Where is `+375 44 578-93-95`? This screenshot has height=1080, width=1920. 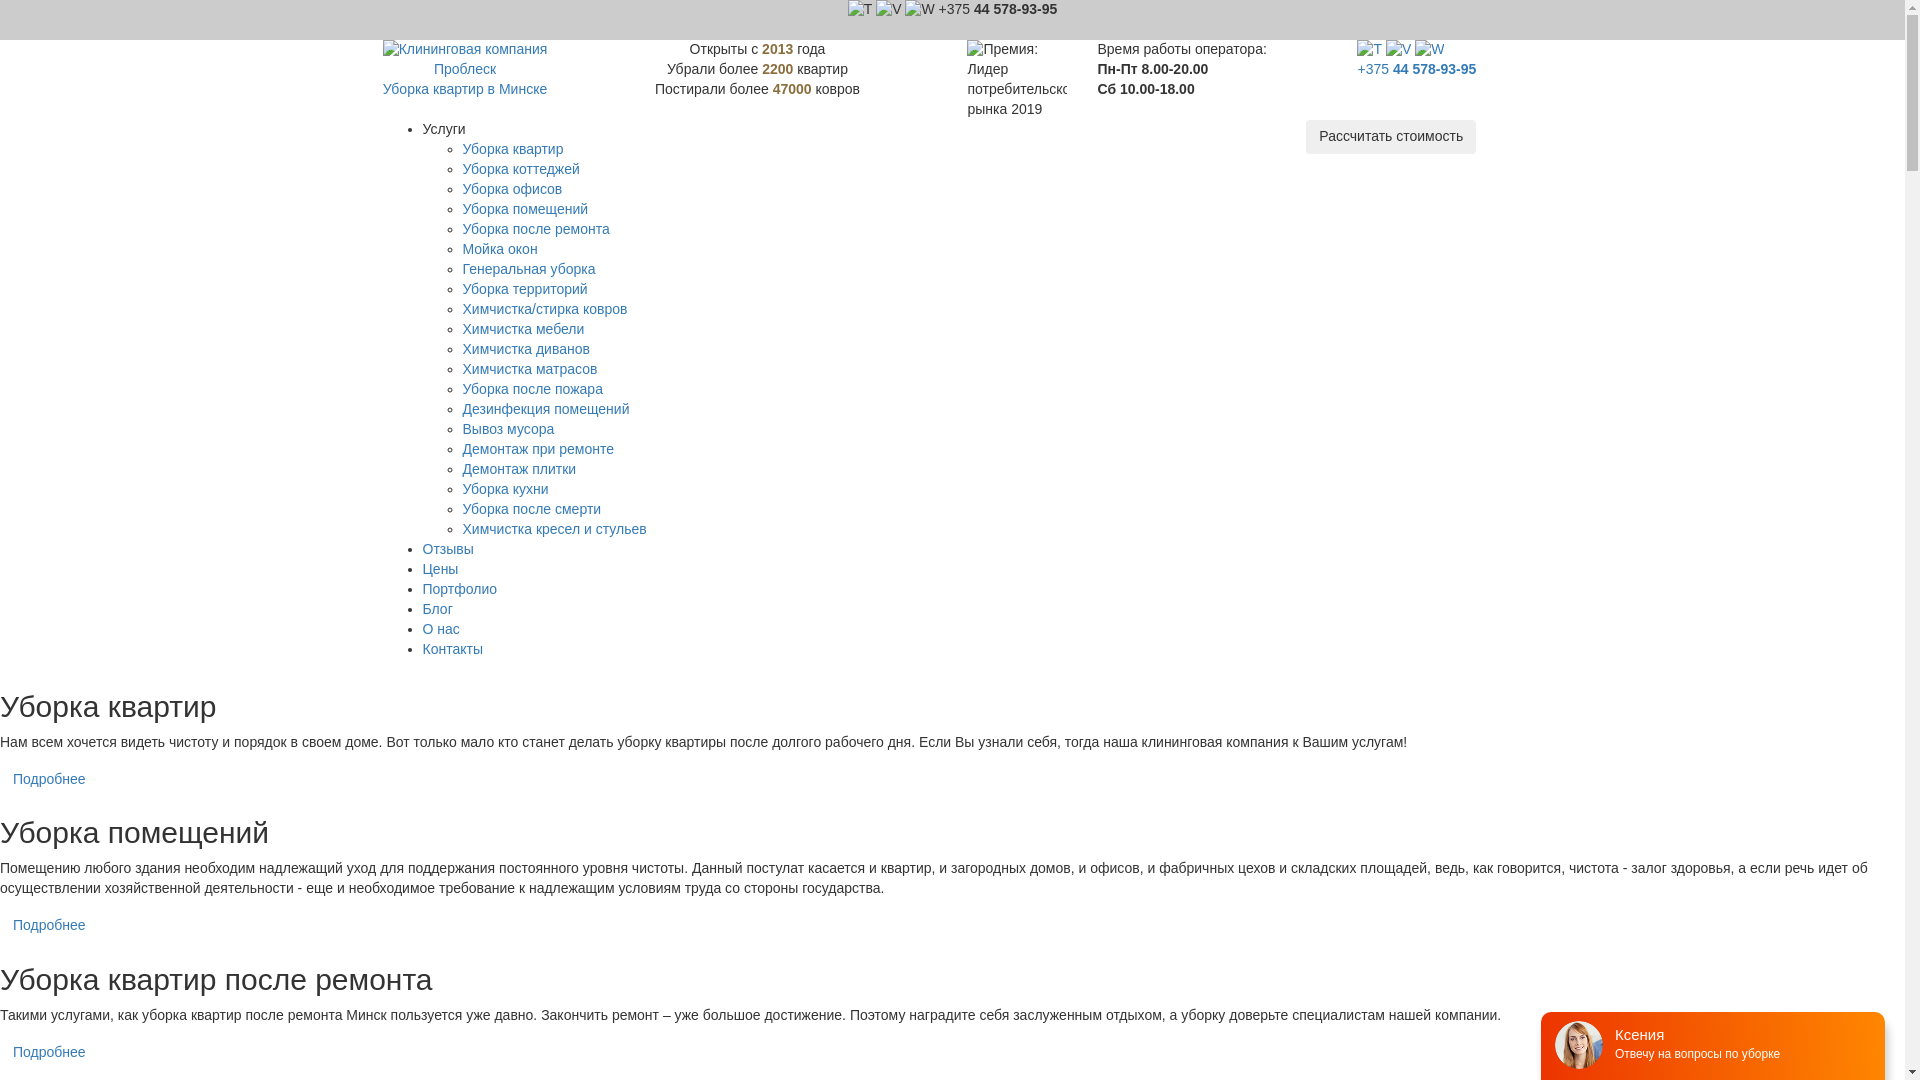 +375 44 578-93-95 is located at coordinates (998, 9).